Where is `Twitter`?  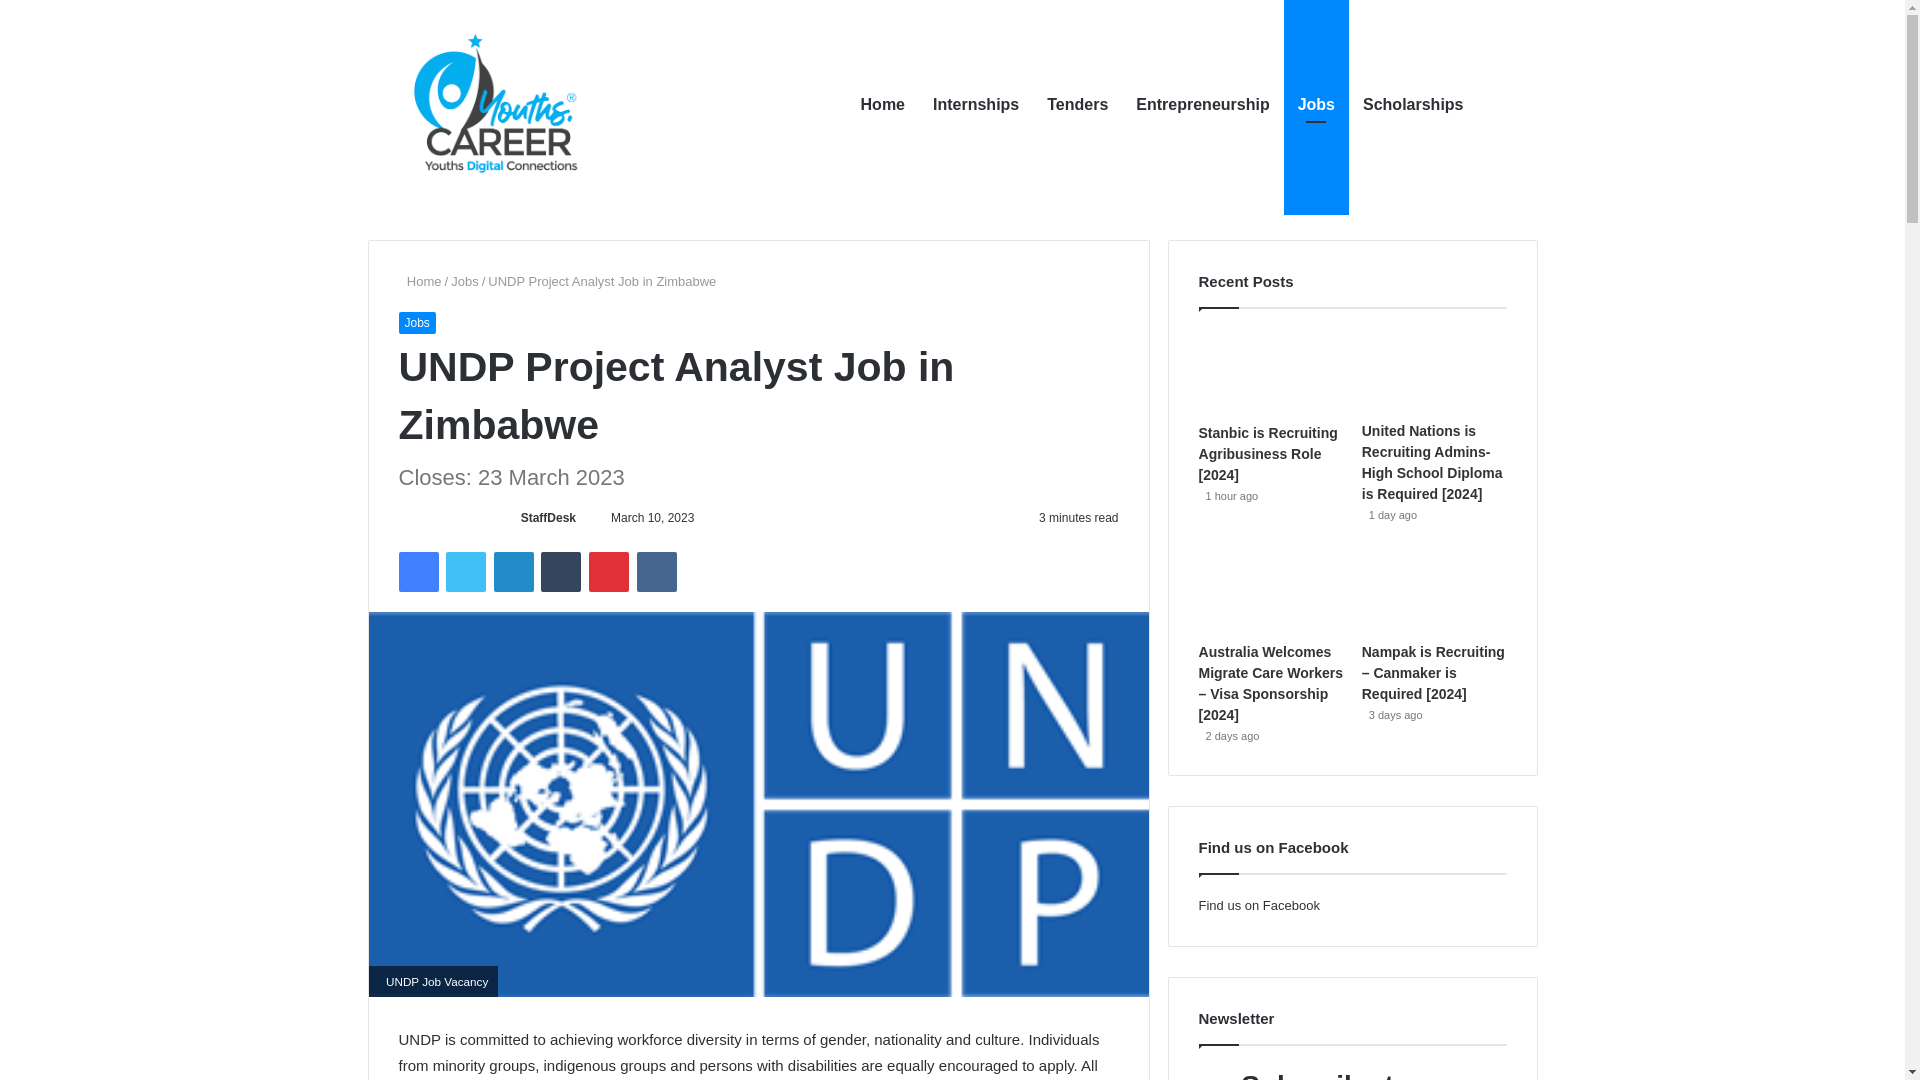
Twitter is located at coordinates (465, 571).